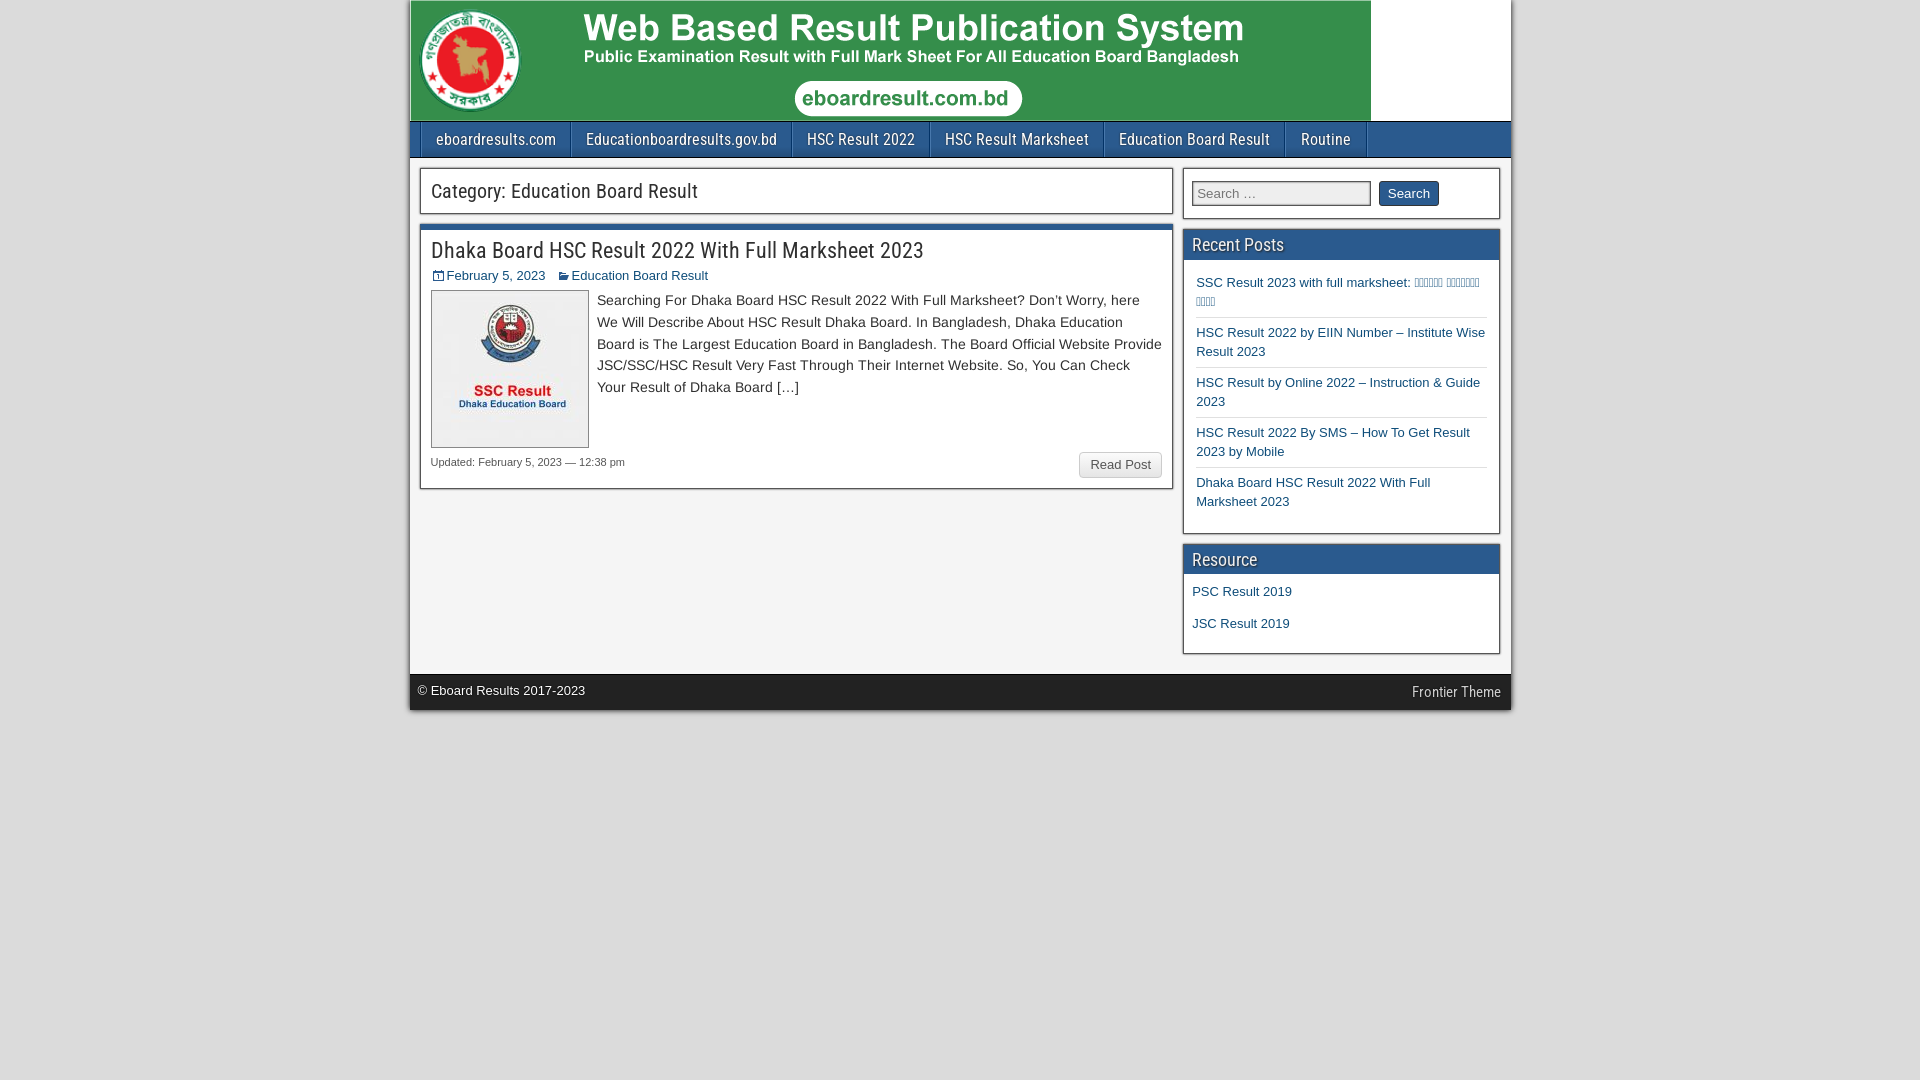  What do you see at coordinates (1241, 624) in the screenshot?
I see `JSC Result 2019` at bounding box center [1241, 624].